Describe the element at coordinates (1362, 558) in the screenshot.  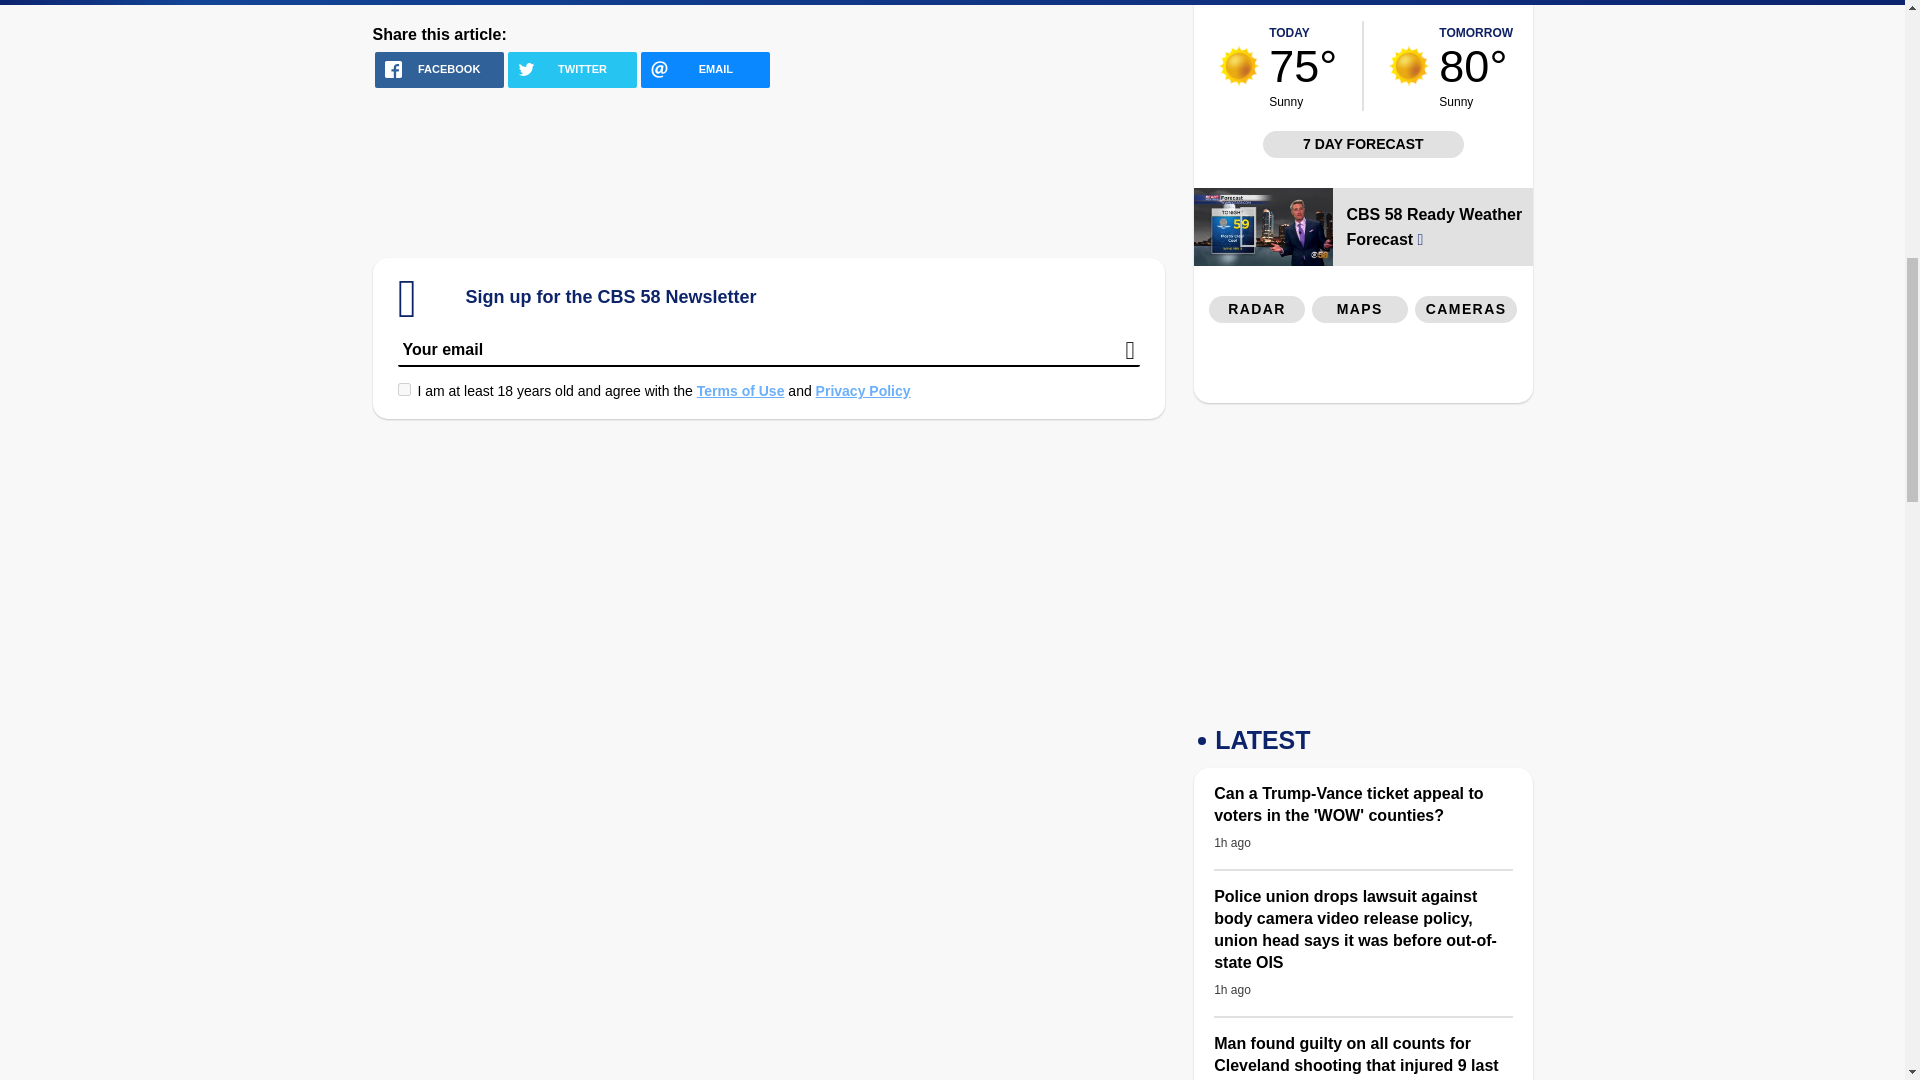
I see `3rd party ad content` at that location.